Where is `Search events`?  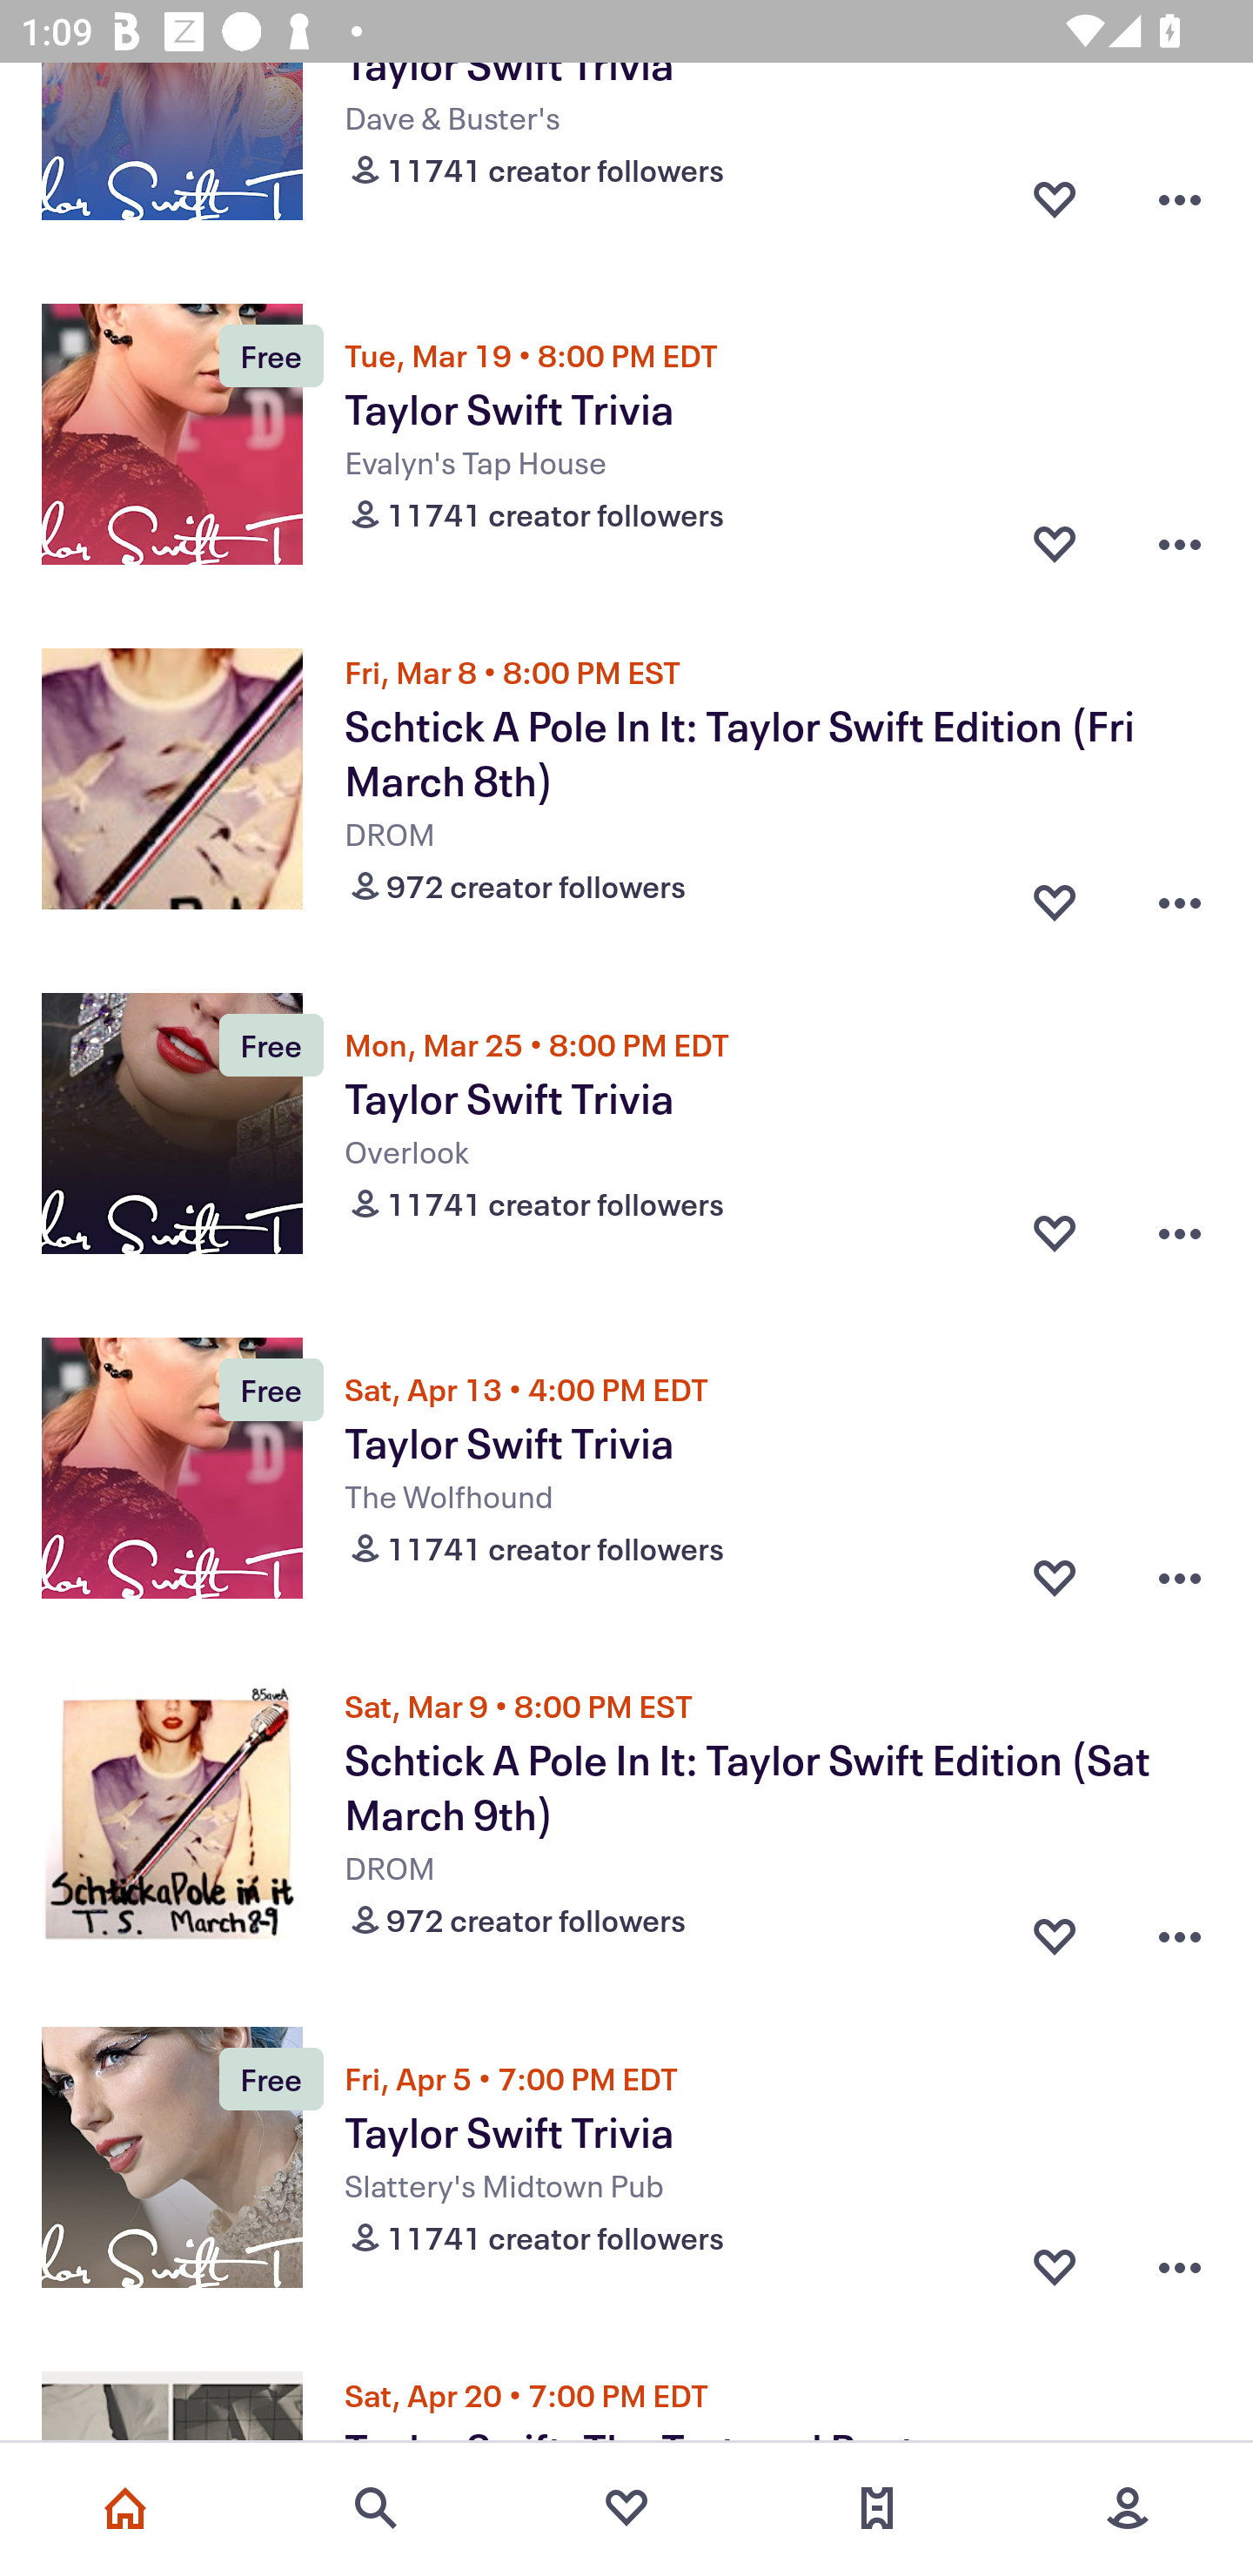
Search events is located at coordinates (376, 2508).